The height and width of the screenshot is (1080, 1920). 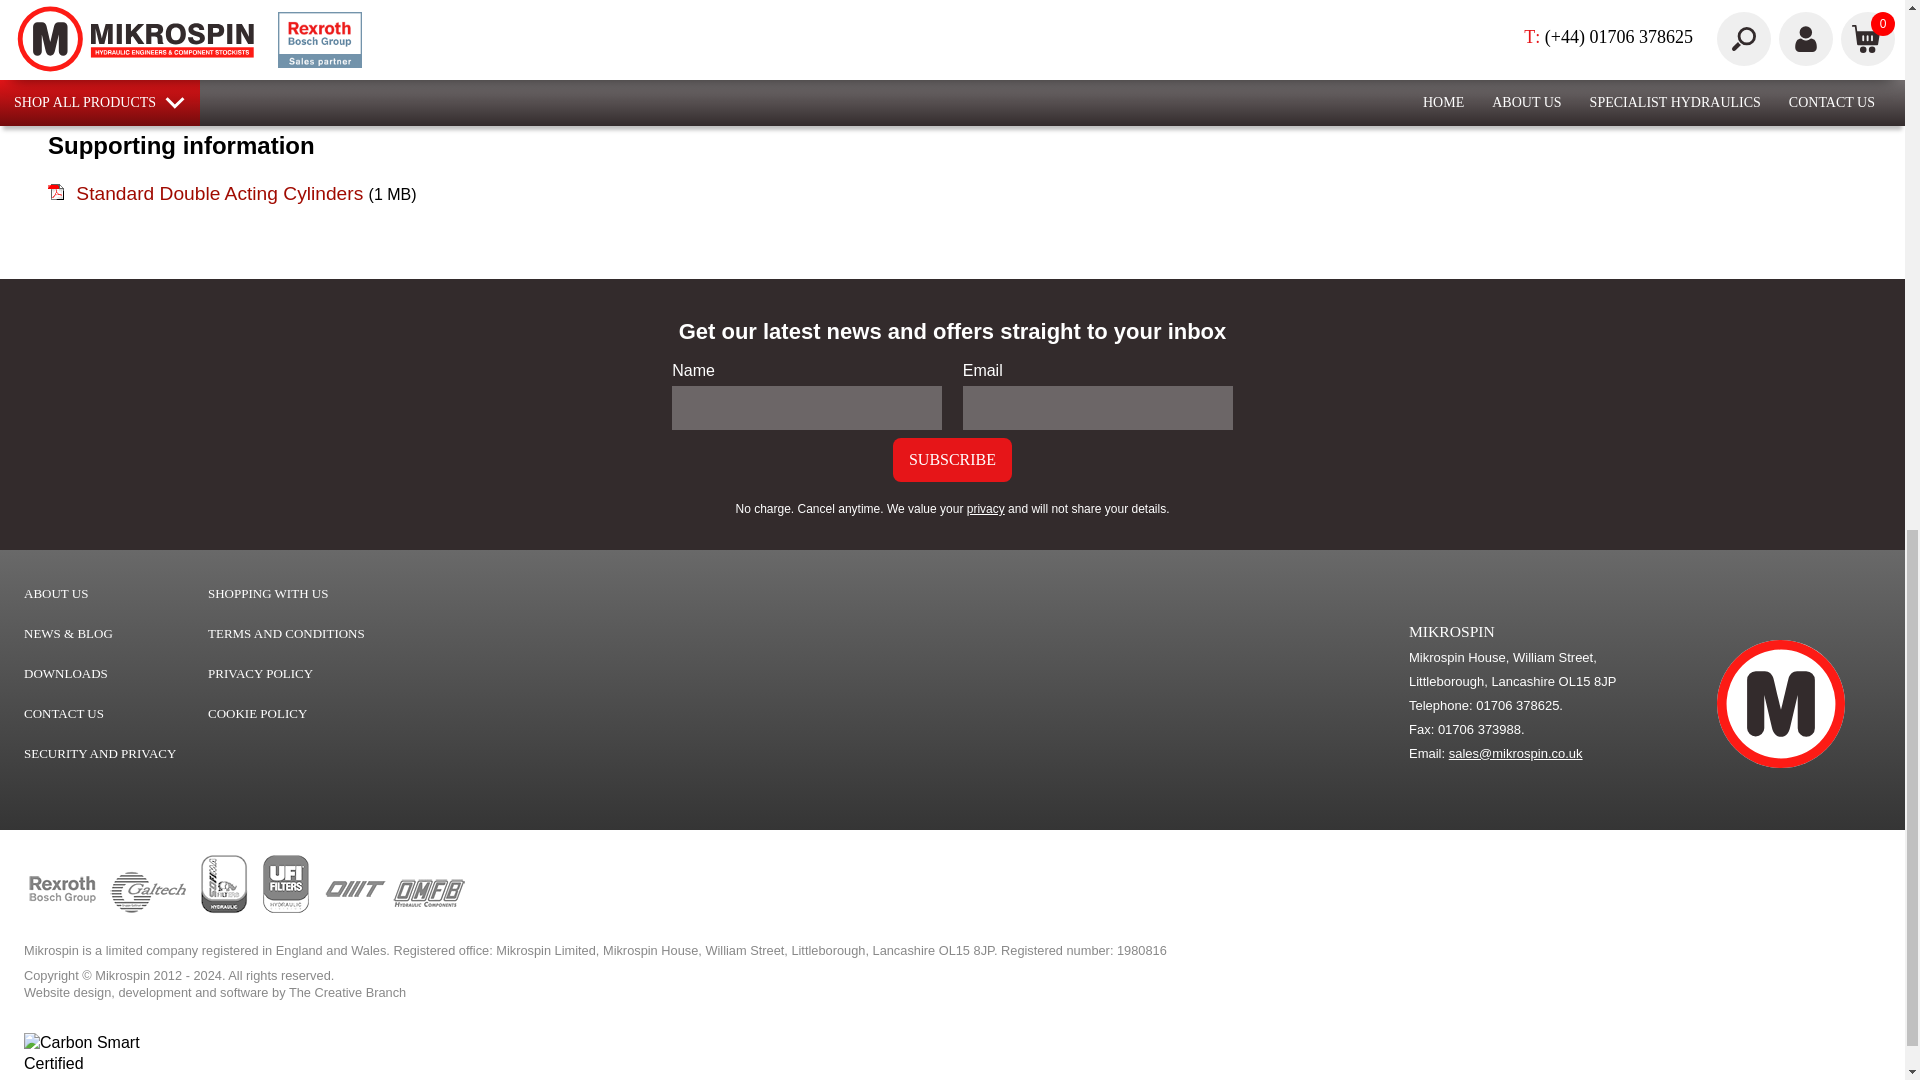 What do you see at coordinates (286, 908) in the screenshot?
I see `View all filters` at bounding box center [286, 908].